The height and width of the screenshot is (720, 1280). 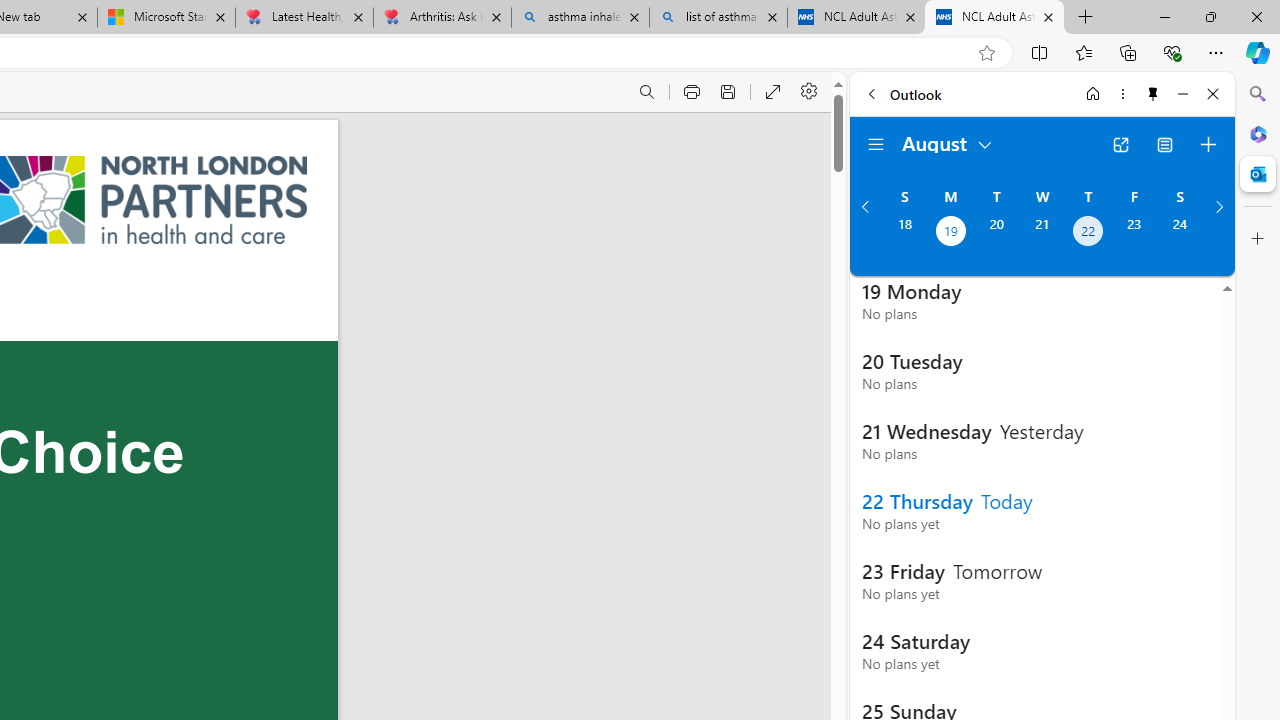 What do you see at coordinates (1208, 144) in the screenshot?
I see `Create event` at bounding box center [1208, 144].